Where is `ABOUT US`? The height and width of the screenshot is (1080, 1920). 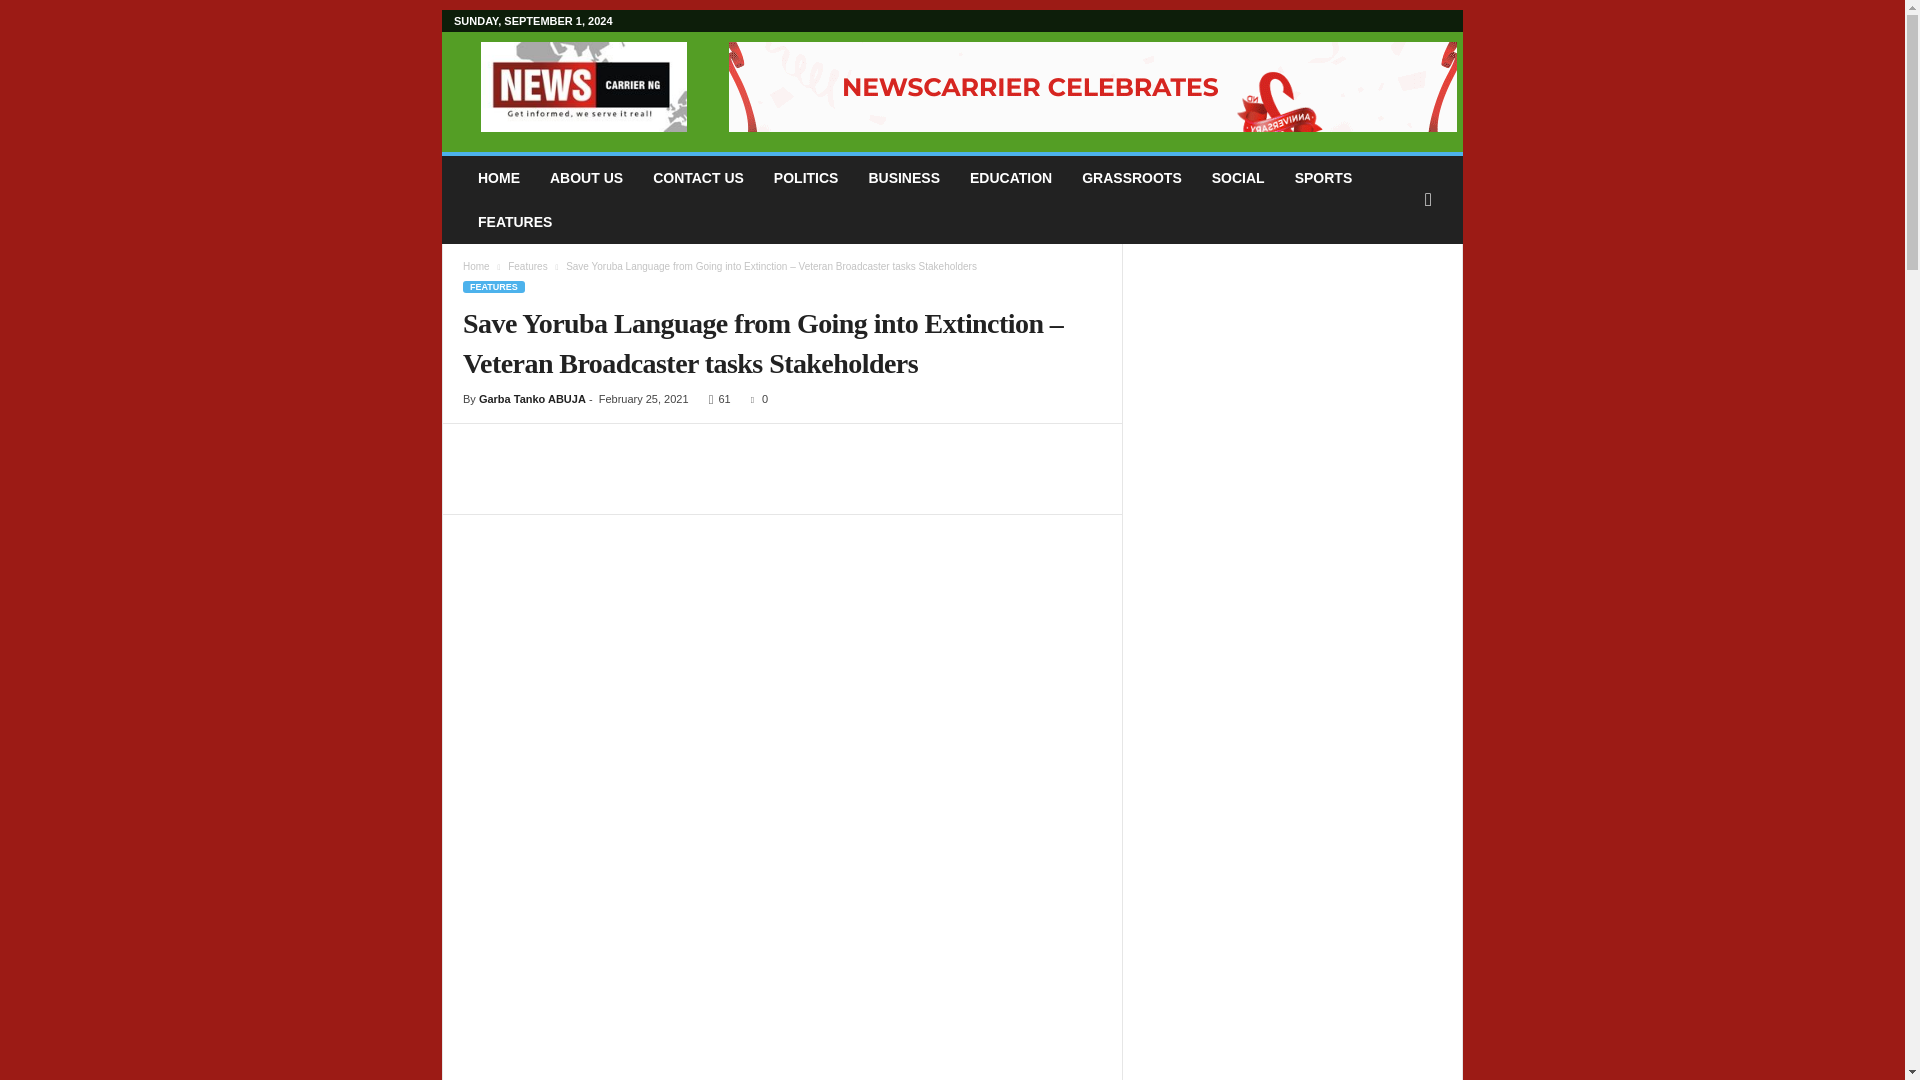
ABOUT US is located at coordinates (586, 177).